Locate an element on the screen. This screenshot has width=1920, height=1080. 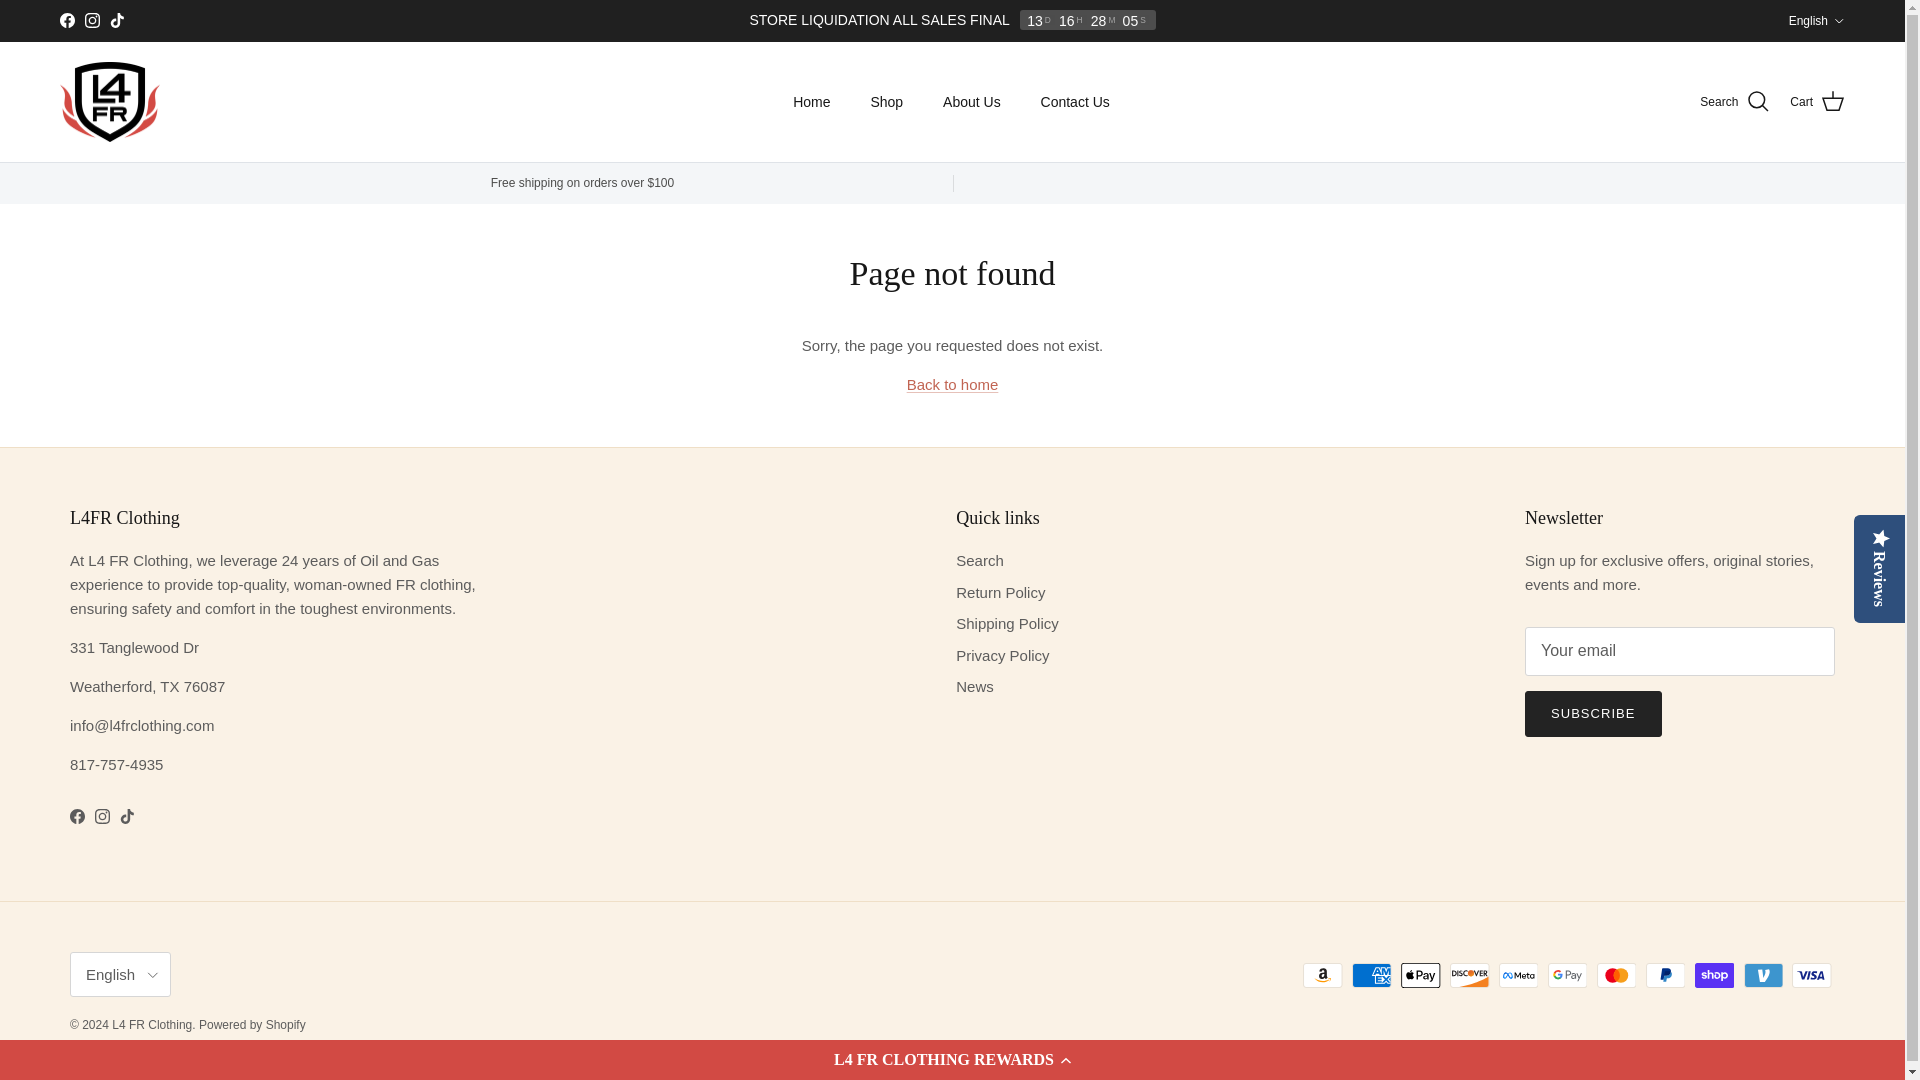
Home is located at coordinates (812, 102).